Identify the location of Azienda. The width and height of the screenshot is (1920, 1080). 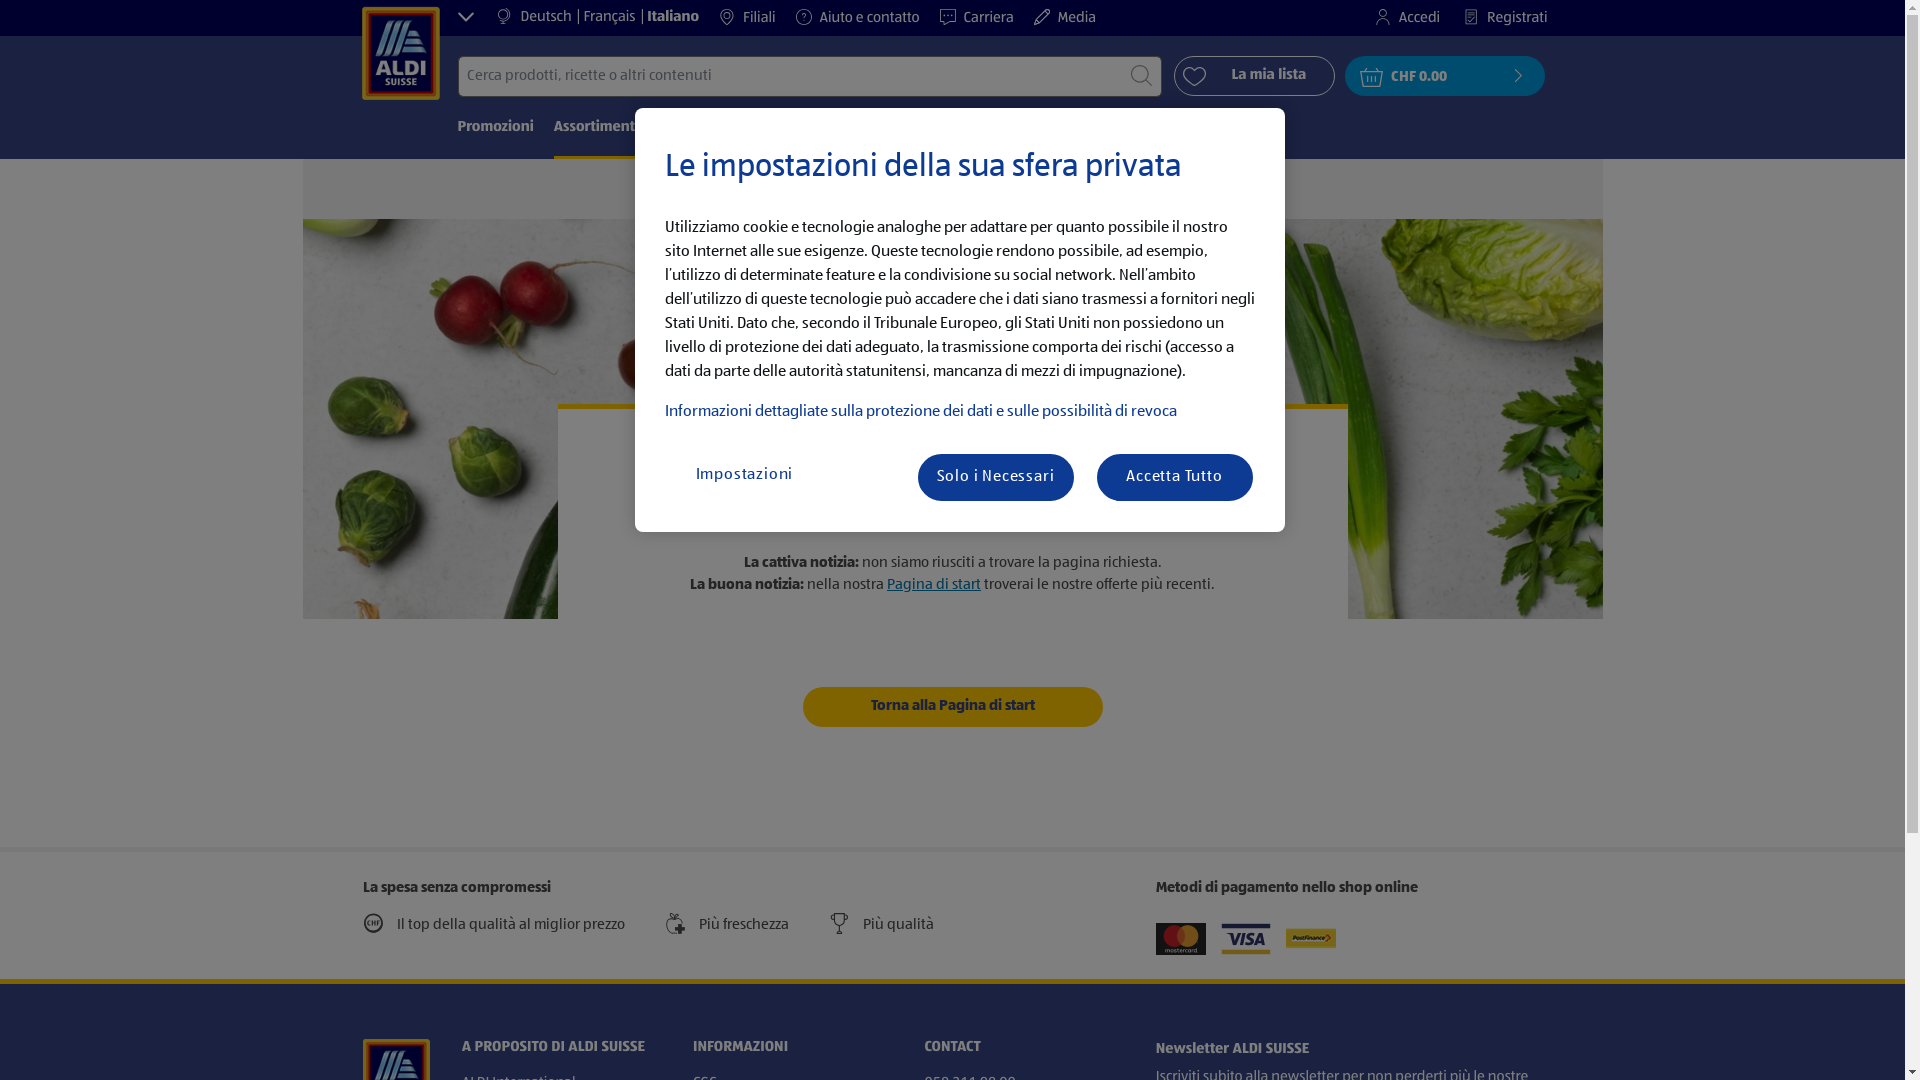
(1026, 128).